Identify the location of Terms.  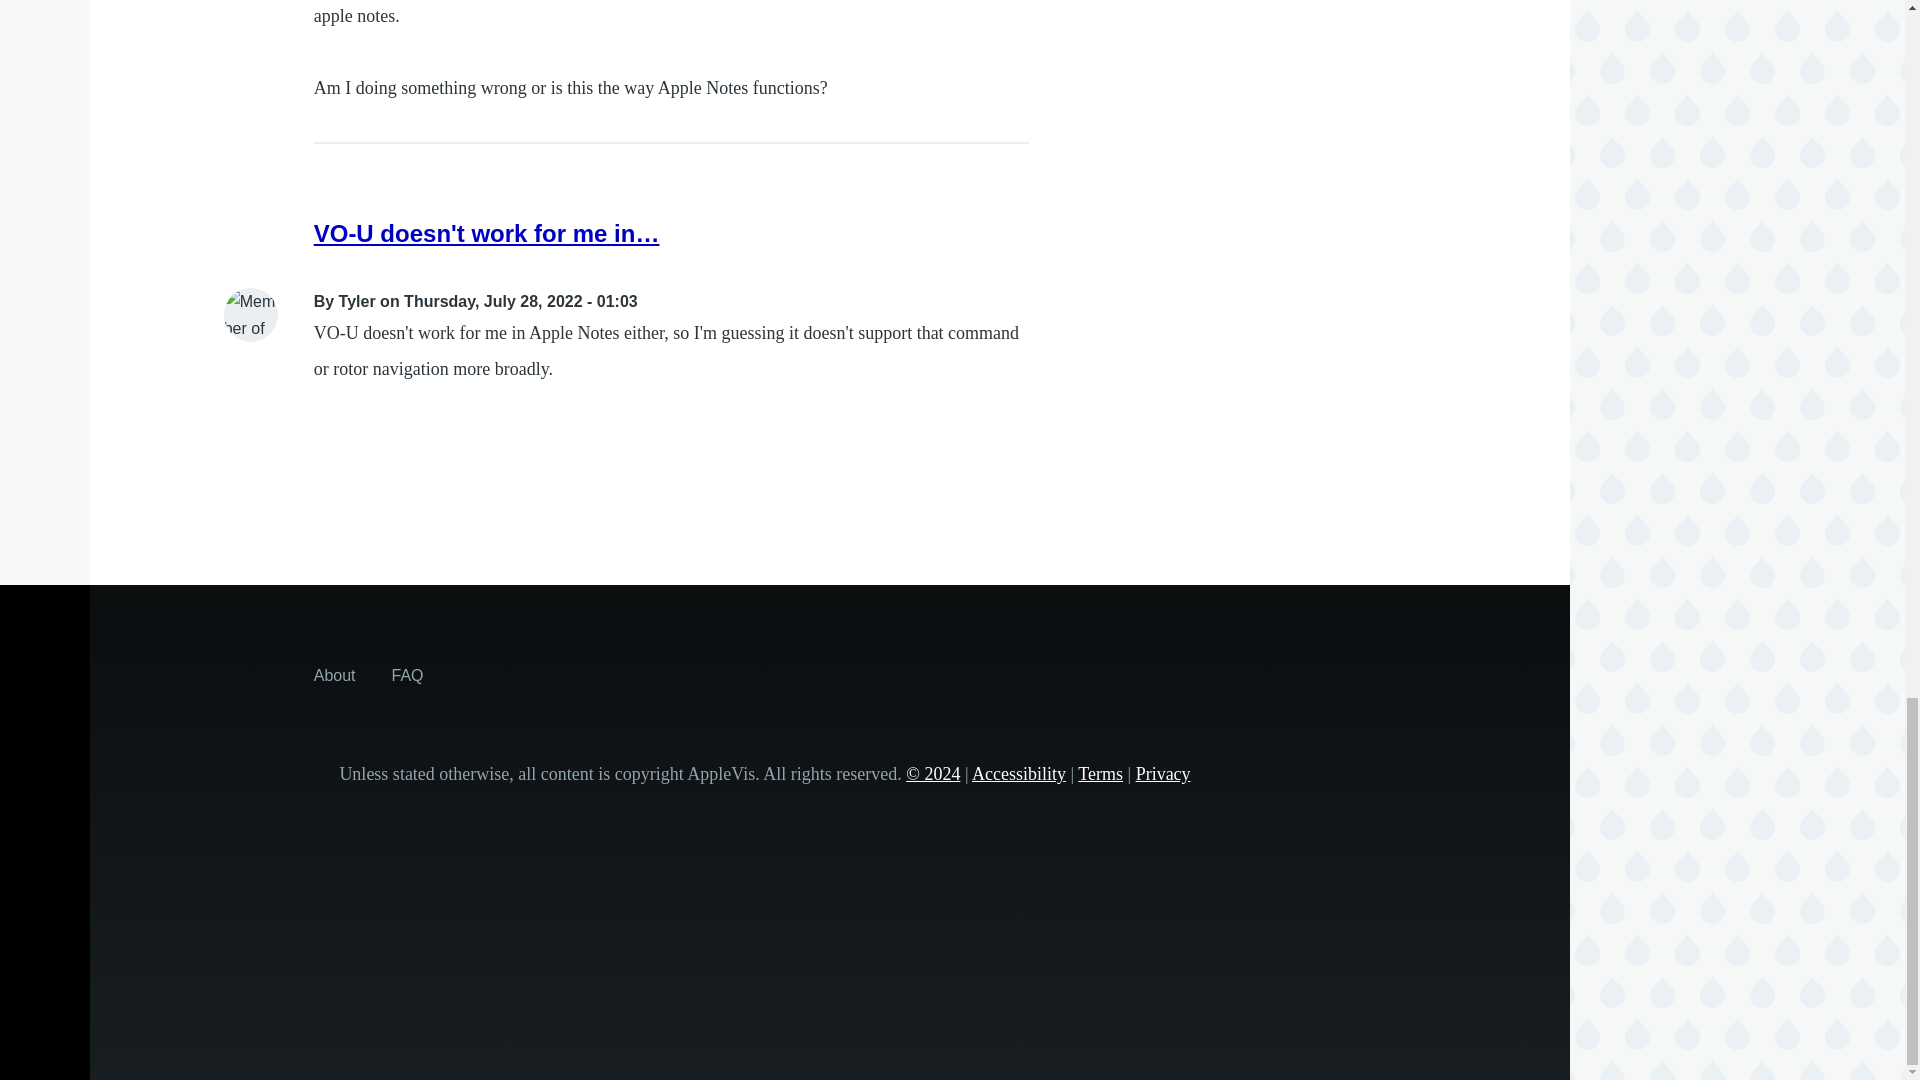
(1100, 774).